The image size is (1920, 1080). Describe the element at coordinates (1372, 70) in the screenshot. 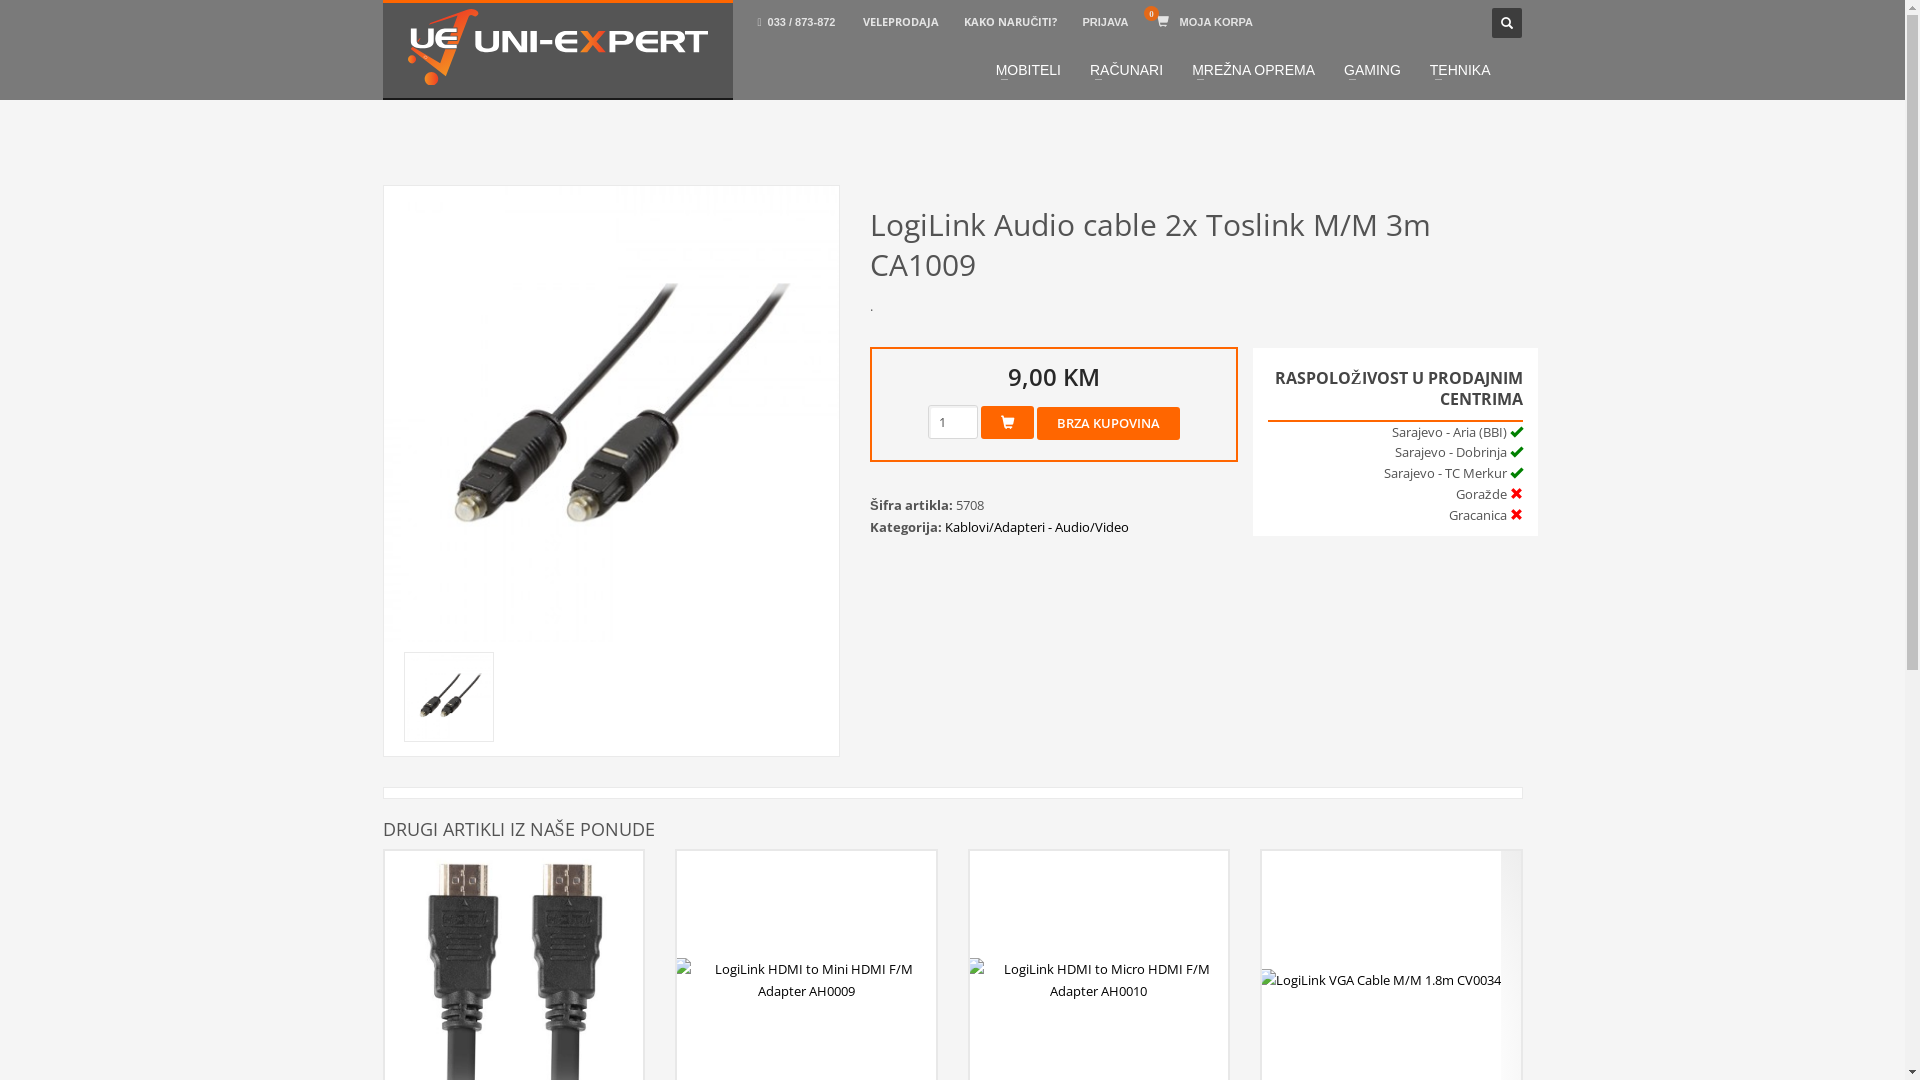

I see `GAMING` at that location.